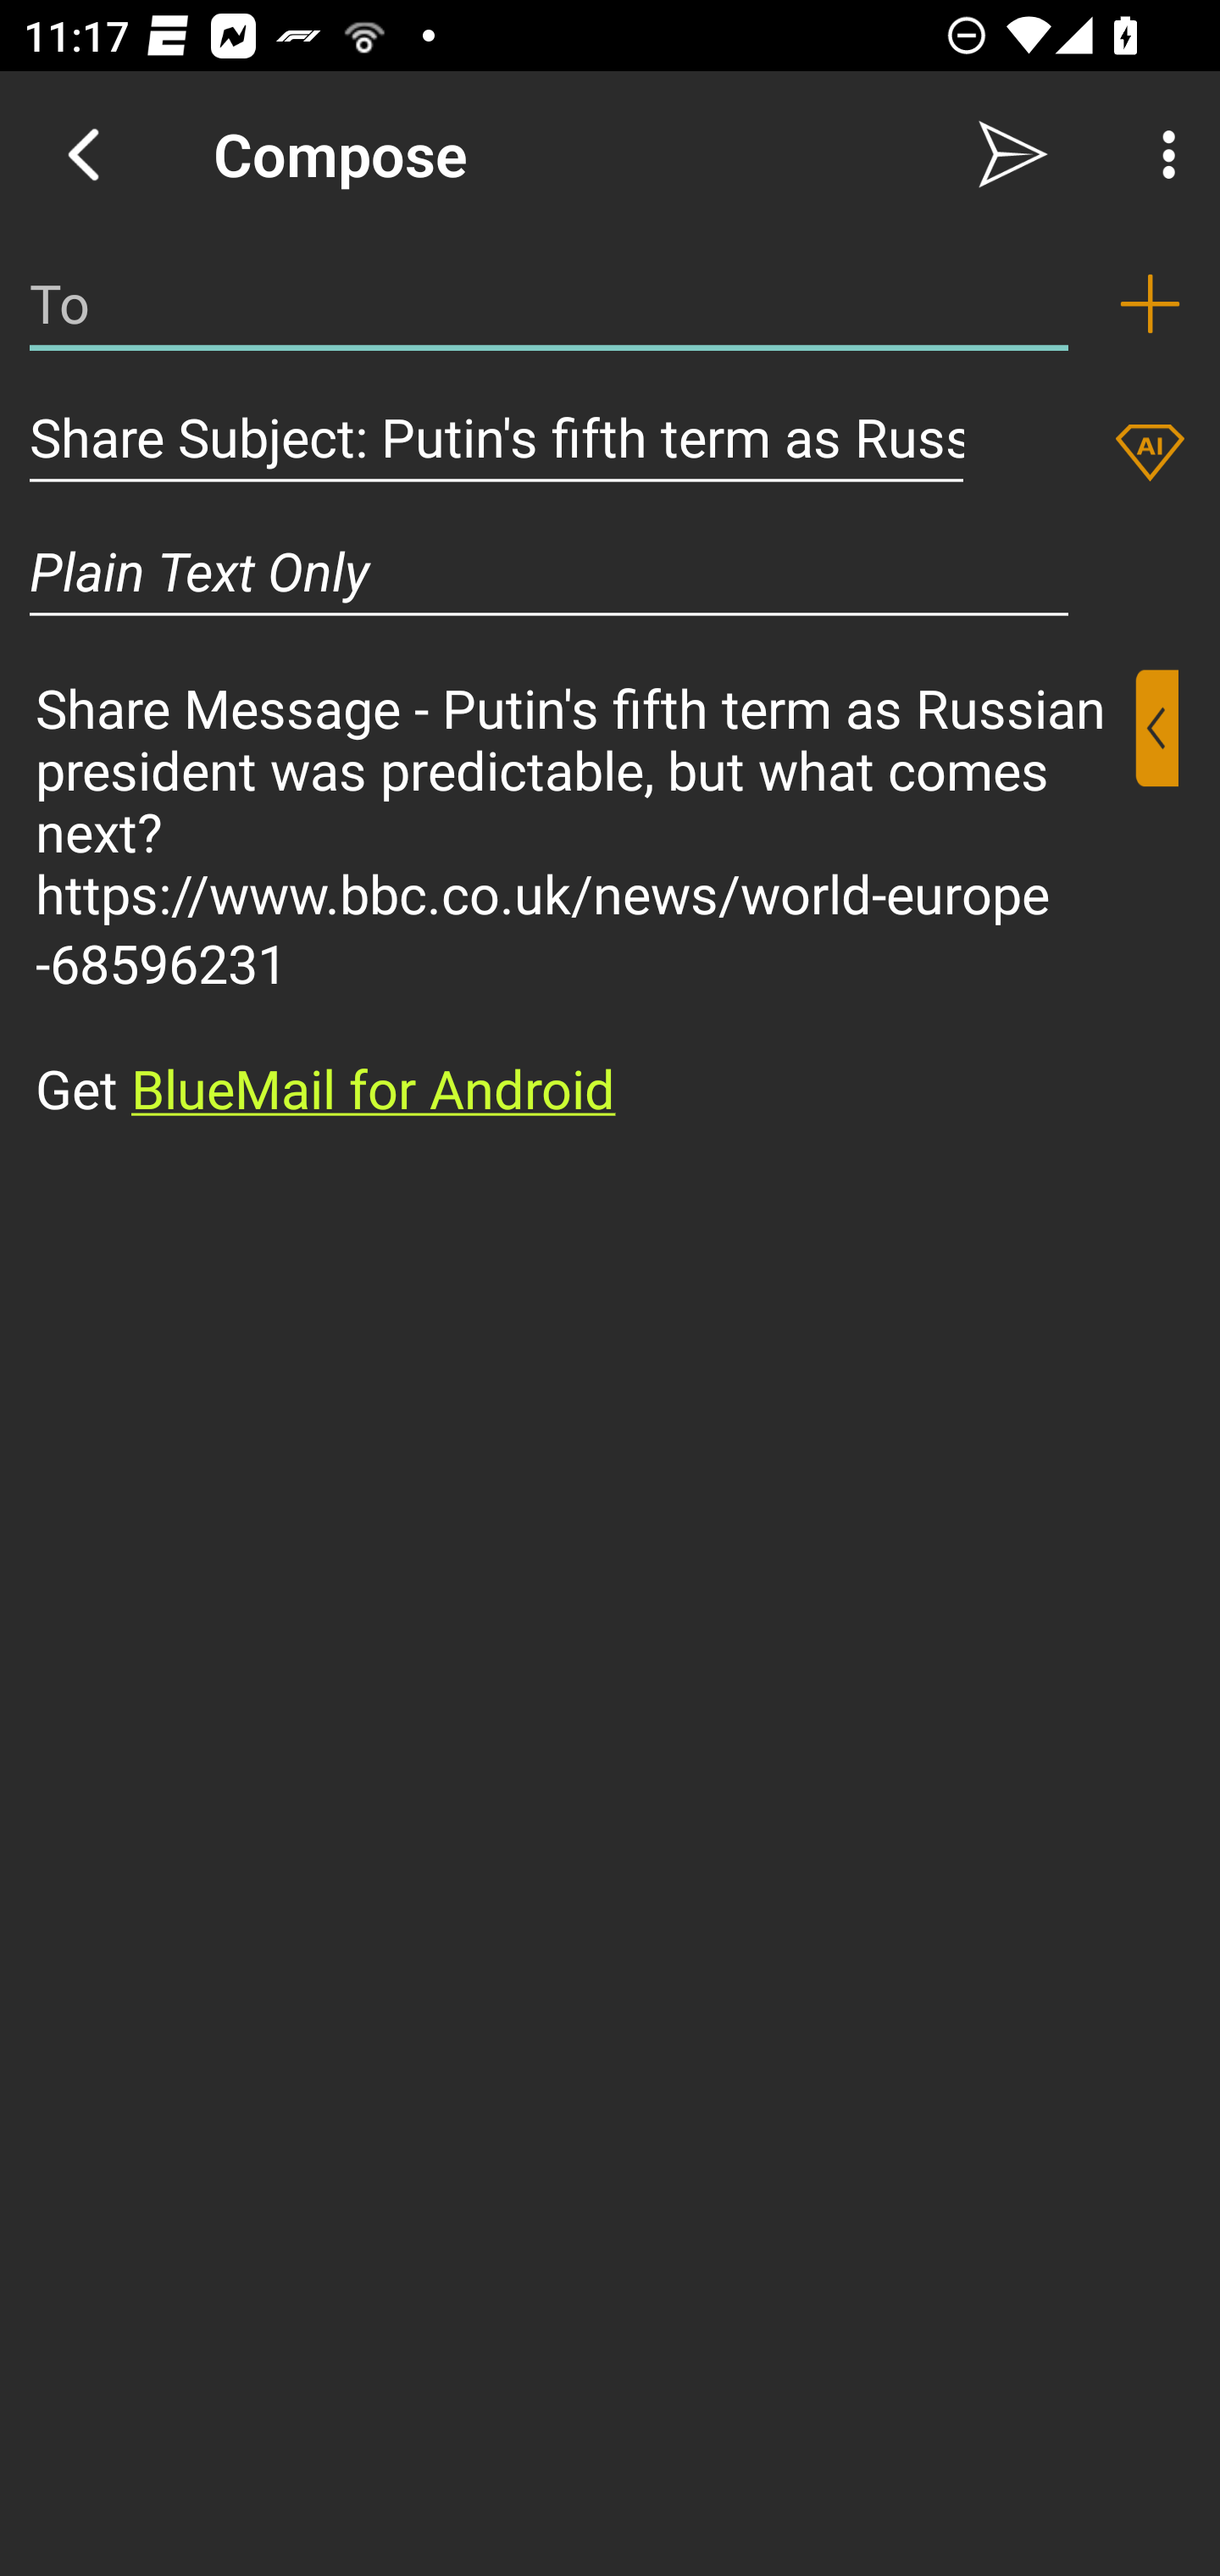 This screenshot has width=1220, height=2576. I want to click on Send, so click(1013, 154).